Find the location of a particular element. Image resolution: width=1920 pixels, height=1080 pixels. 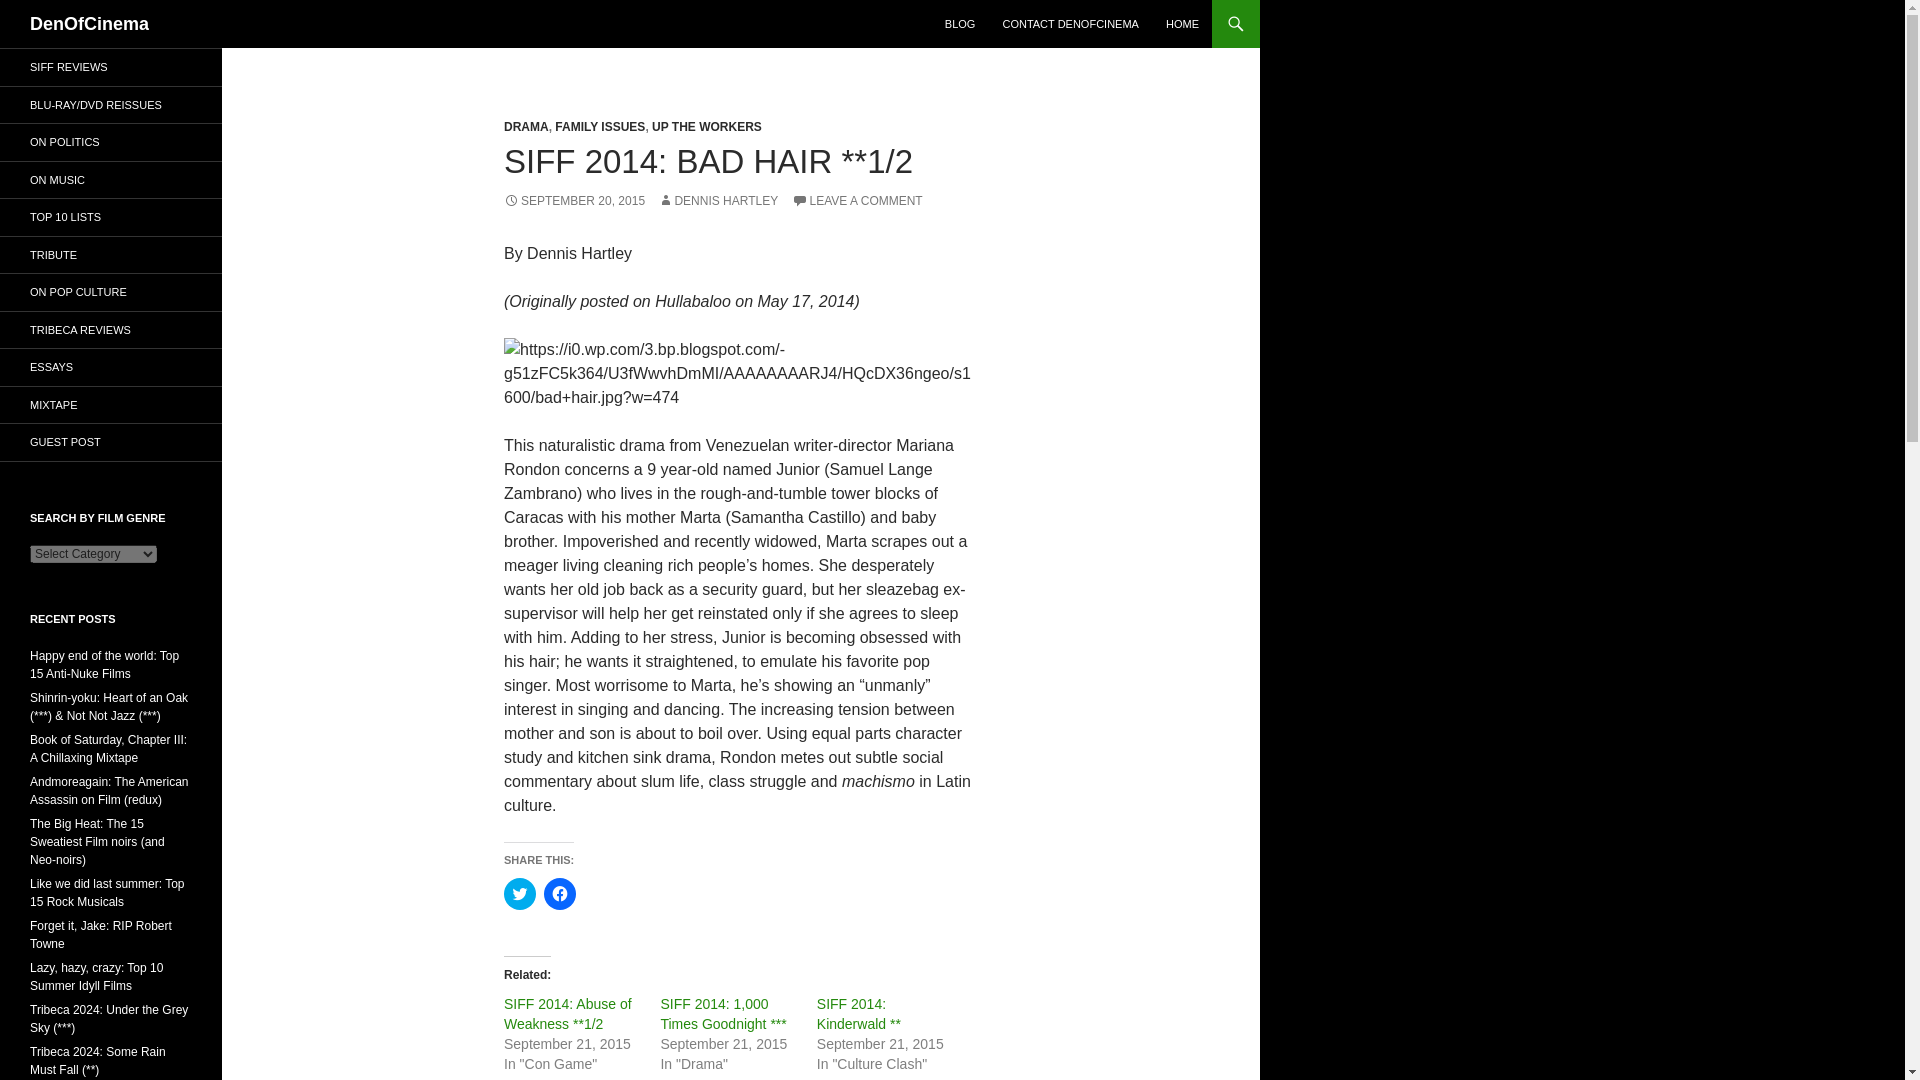

ESSAYS is located at coordinates (111, 366).